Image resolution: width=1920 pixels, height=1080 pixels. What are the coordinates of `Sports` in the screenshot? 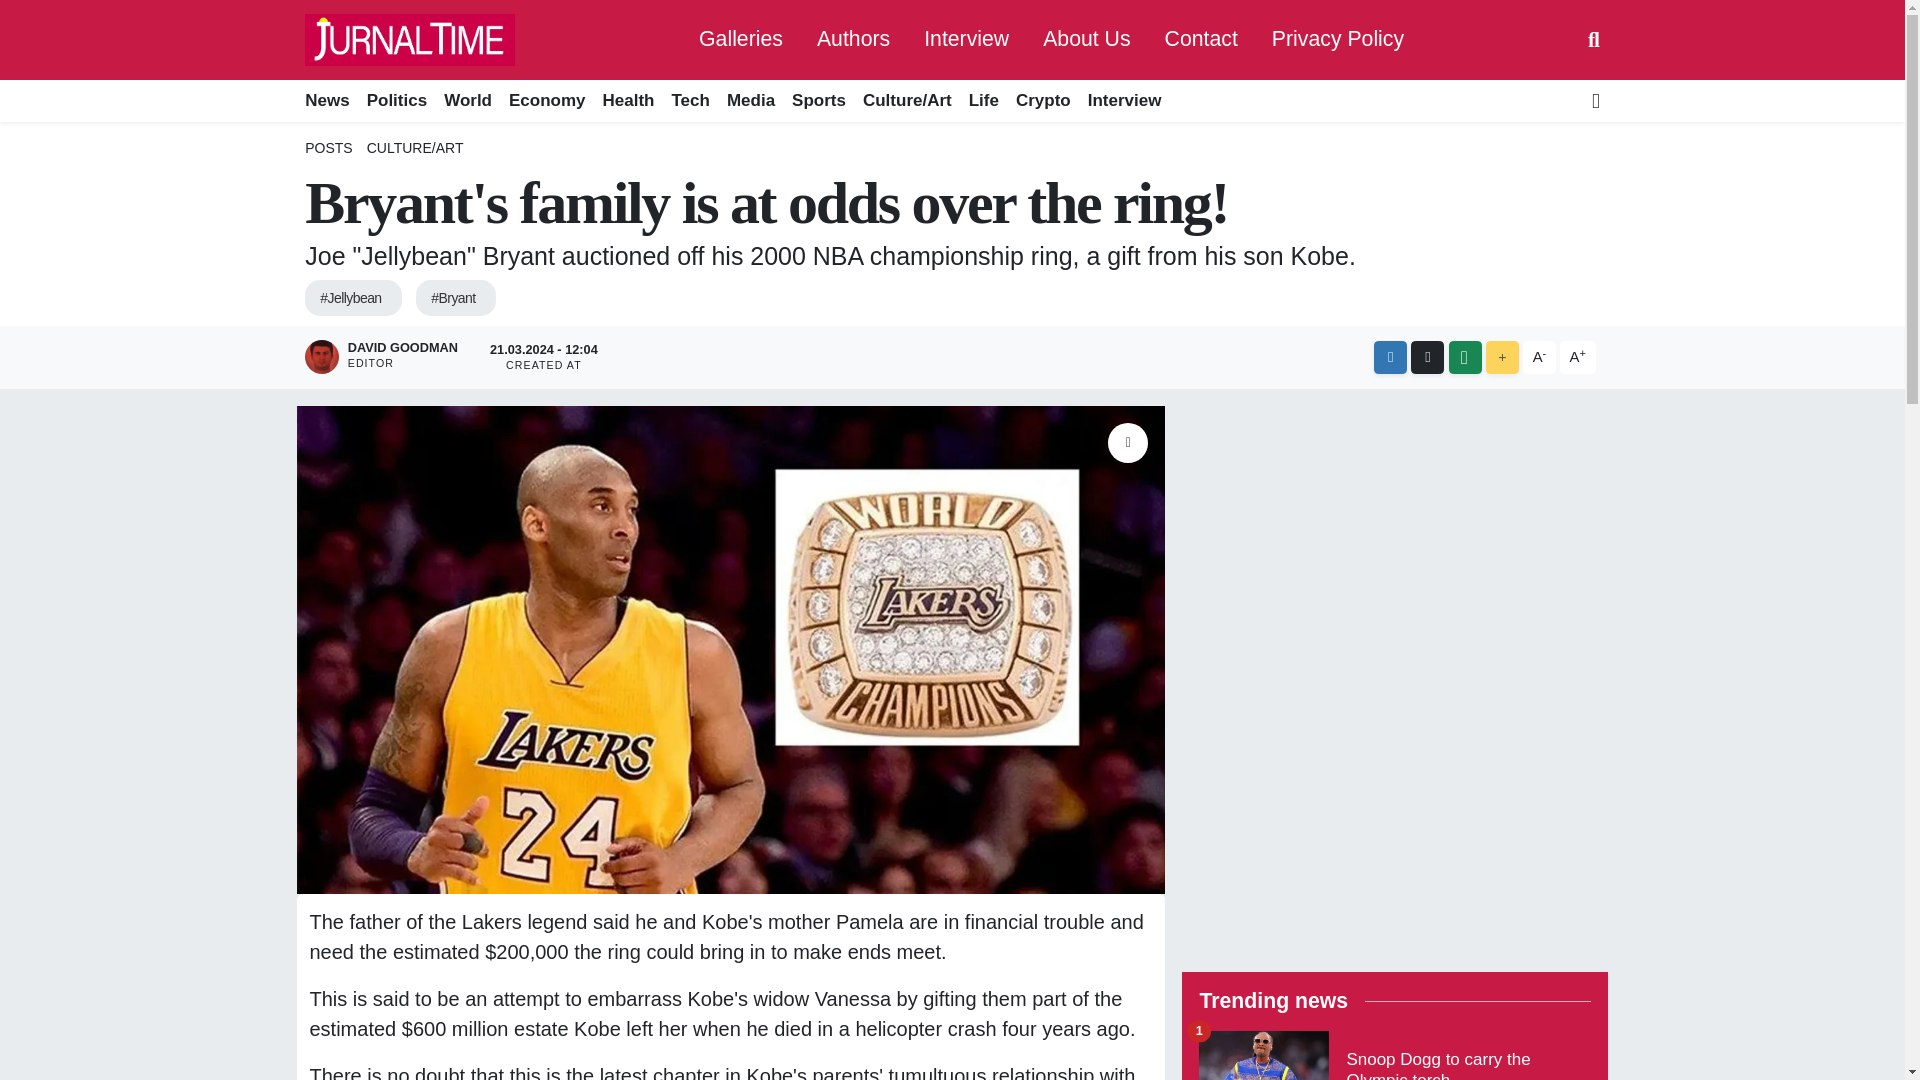 It's located at (818, 101).